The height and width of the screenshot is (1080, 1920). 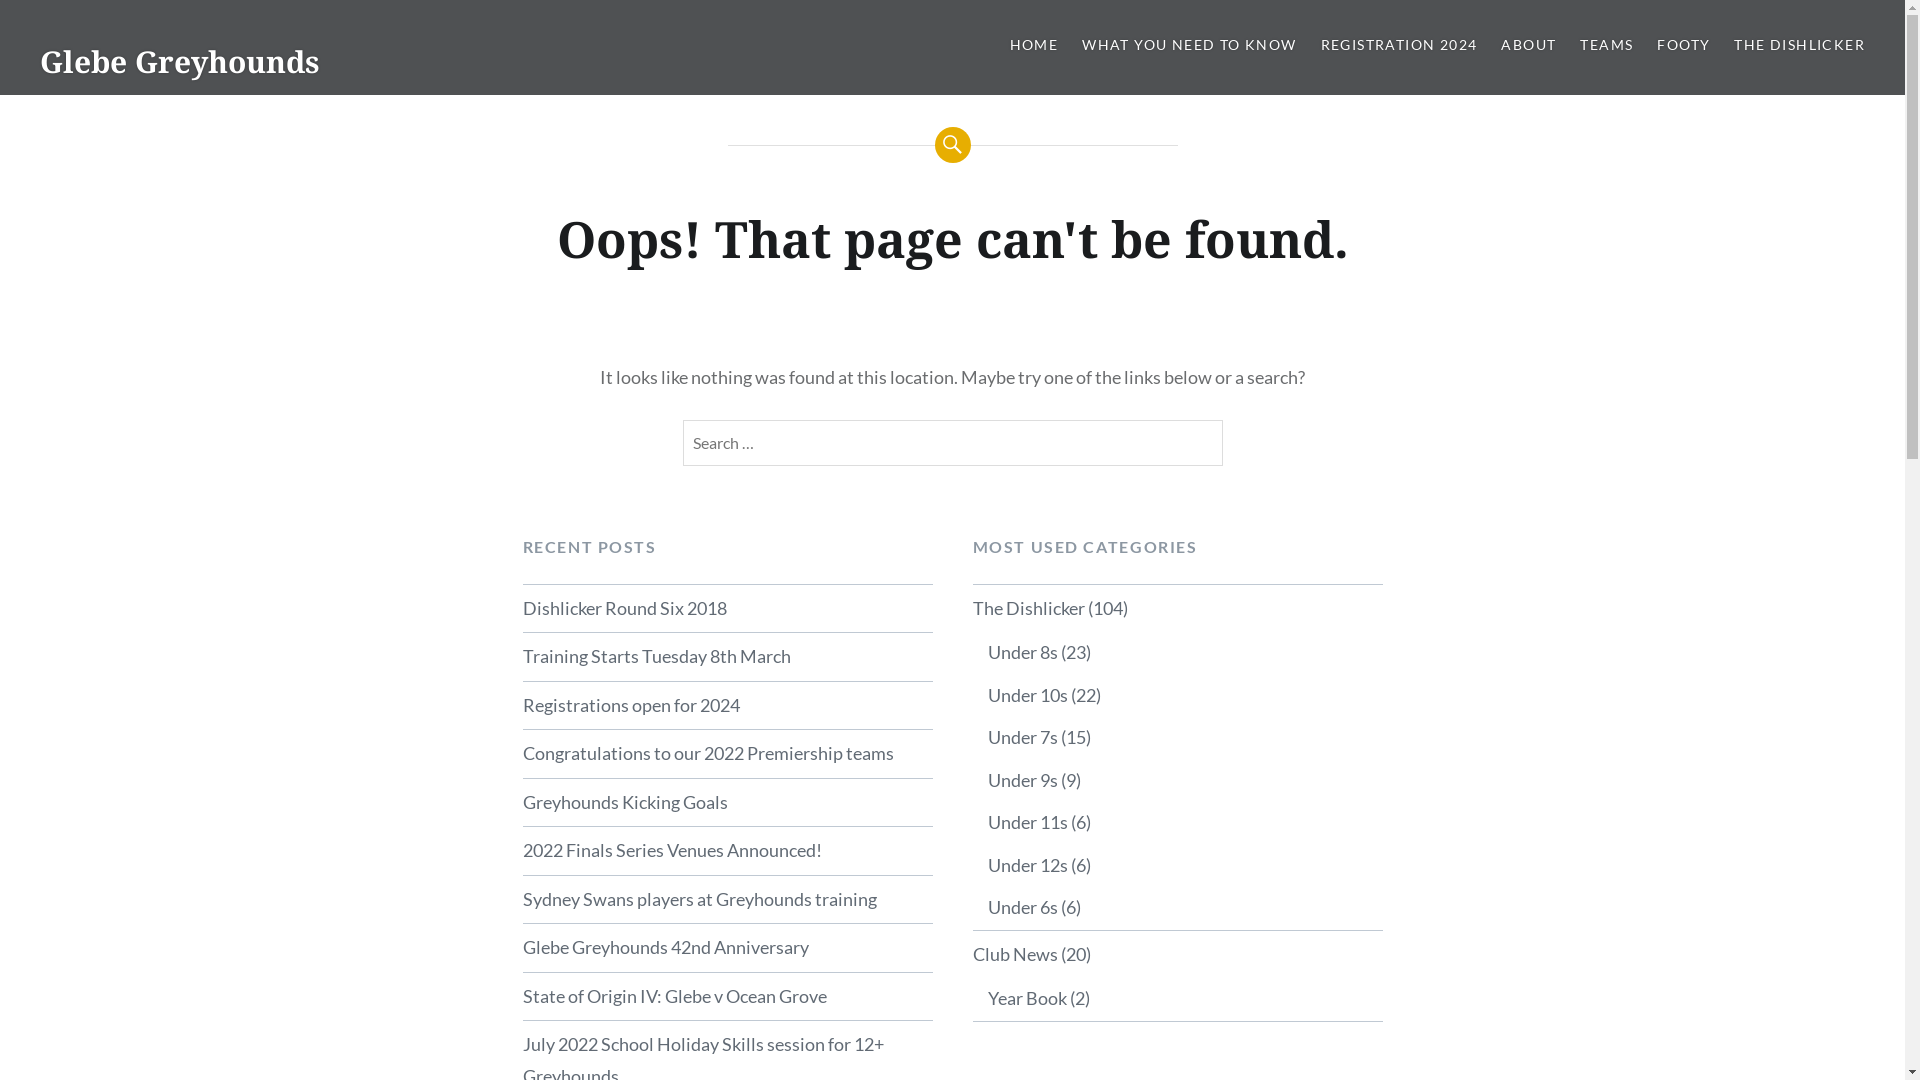 What do you see at coordinates (727, 948) in the screenshot?
I see `Glebe Greyhounds 42nd Anniversary` at bounding box center [727, 948].